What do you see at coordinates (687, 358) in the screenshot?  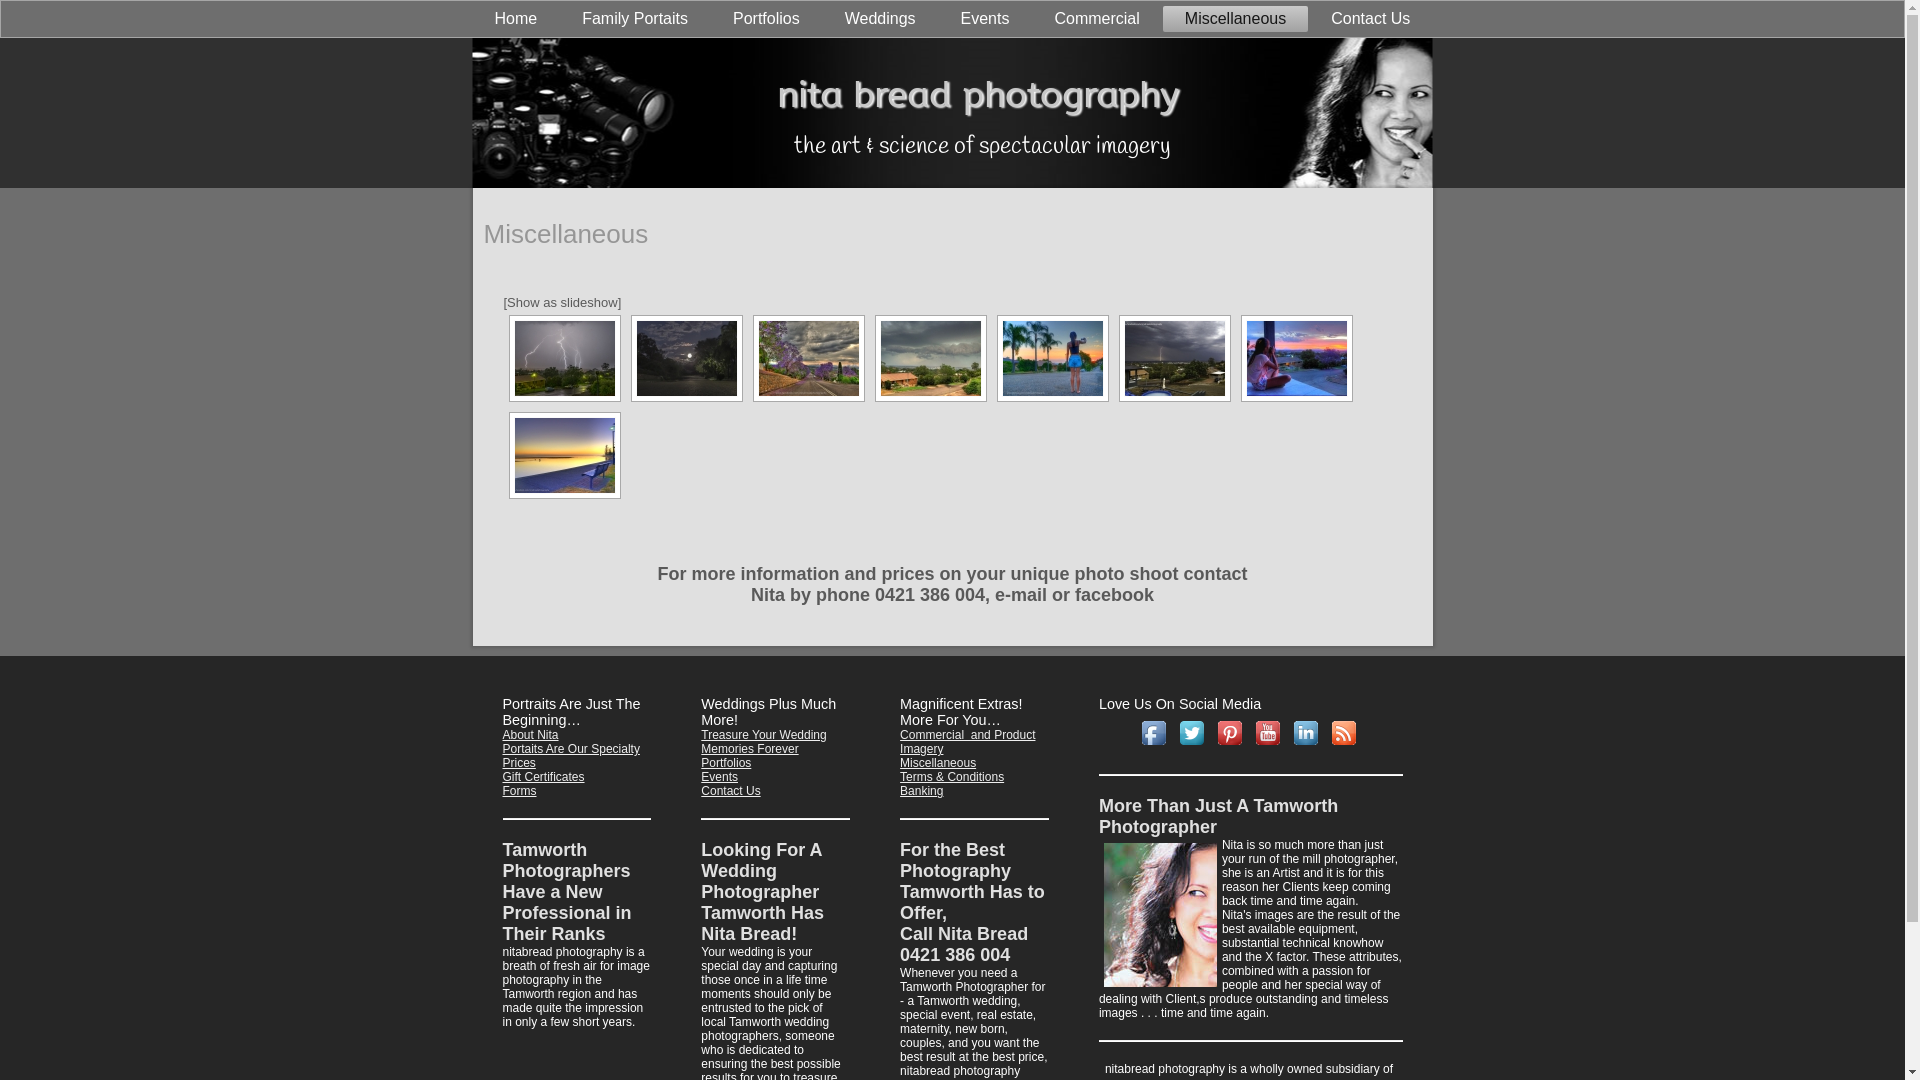 I see `moon270313` at bounding box center [687, 358].